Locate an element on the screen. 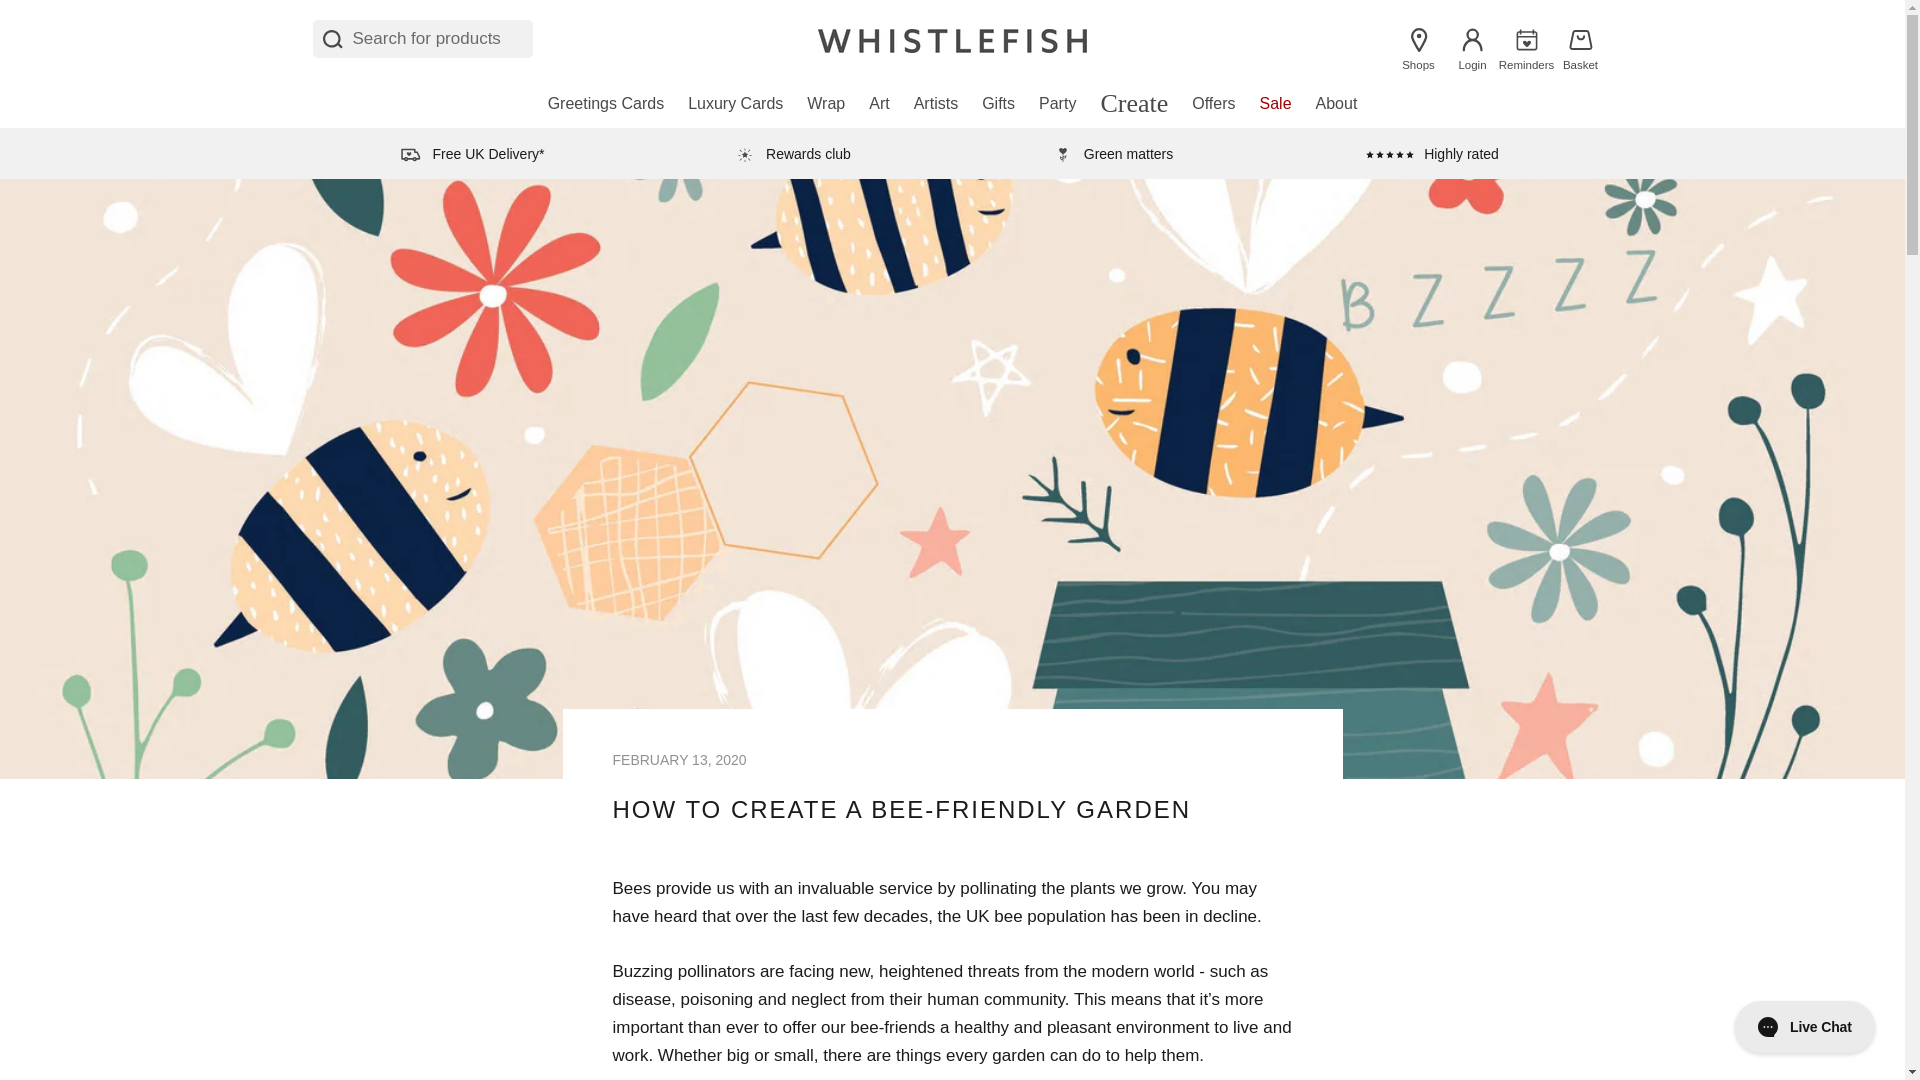  Delivery information is located at coordinates (471, 153).